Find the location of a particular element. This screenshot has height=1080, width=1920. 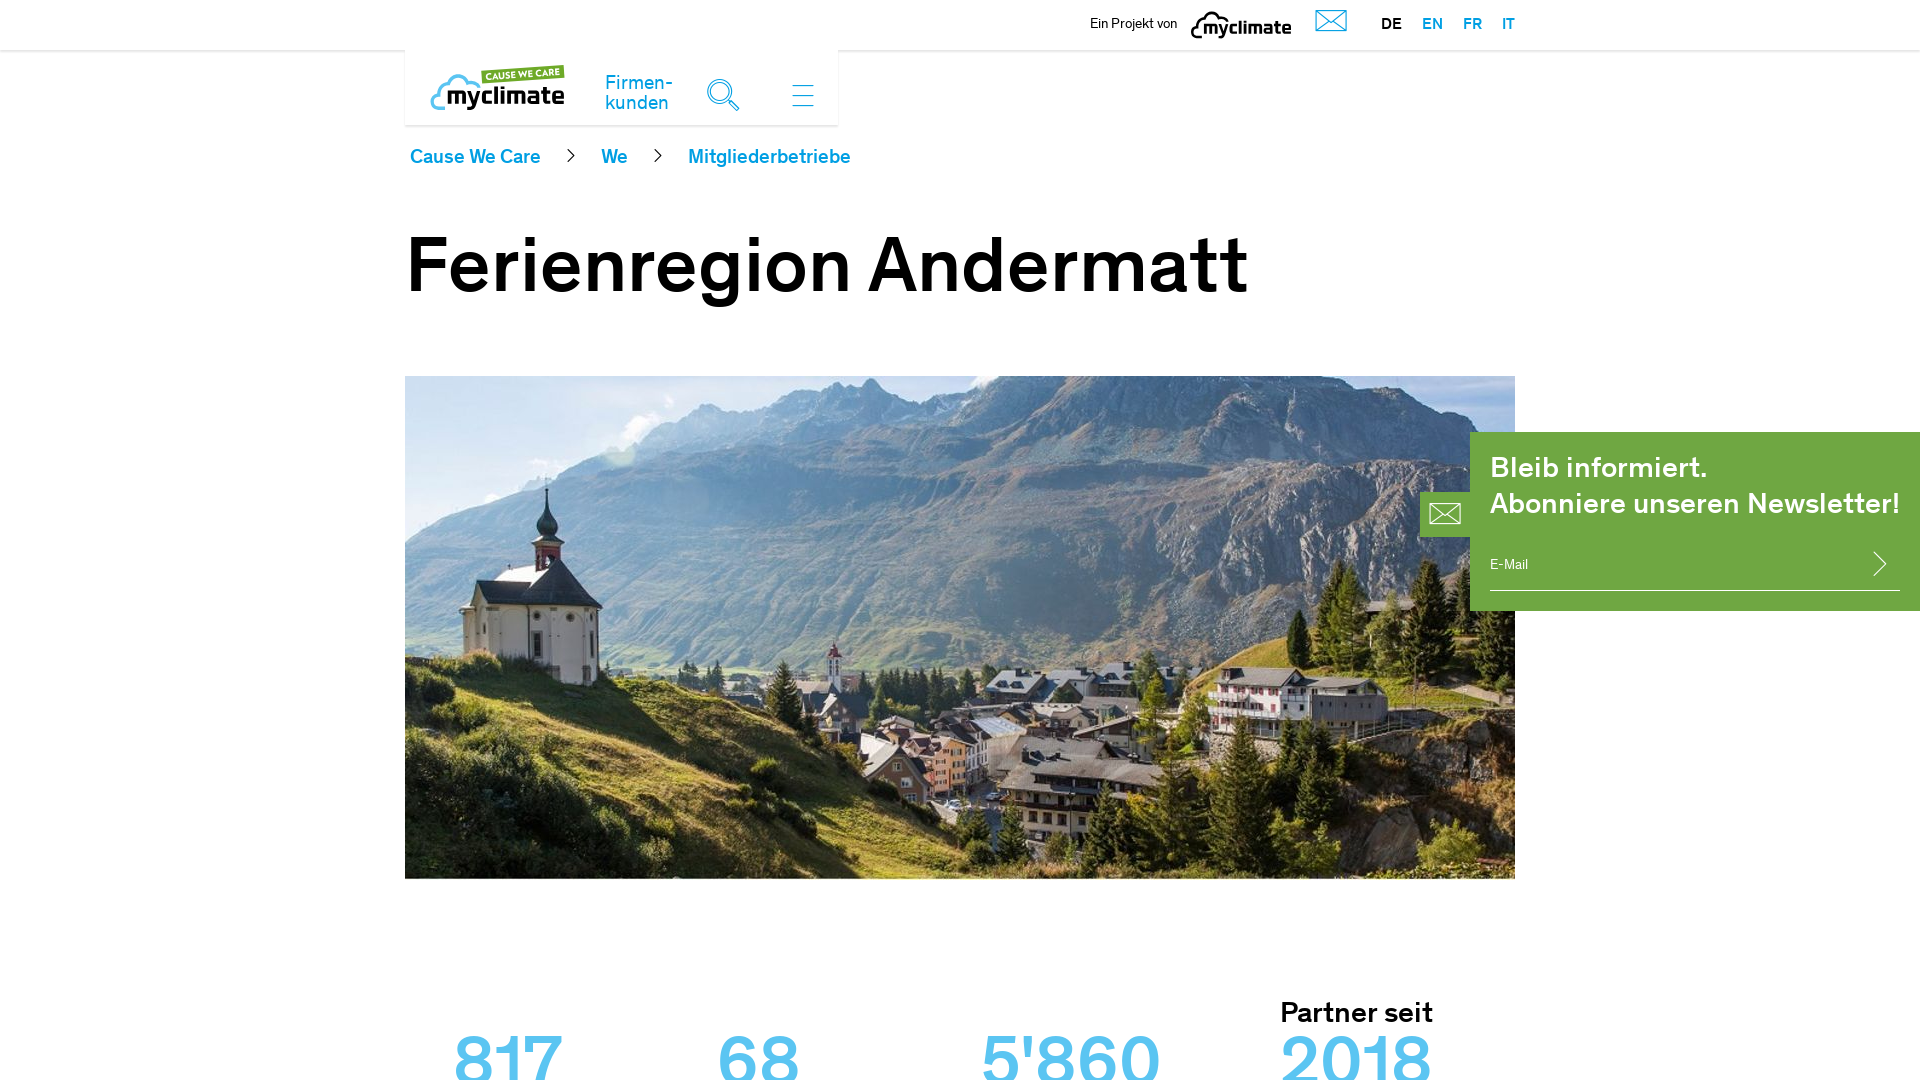

FR is located at coordinates (1462, 25).